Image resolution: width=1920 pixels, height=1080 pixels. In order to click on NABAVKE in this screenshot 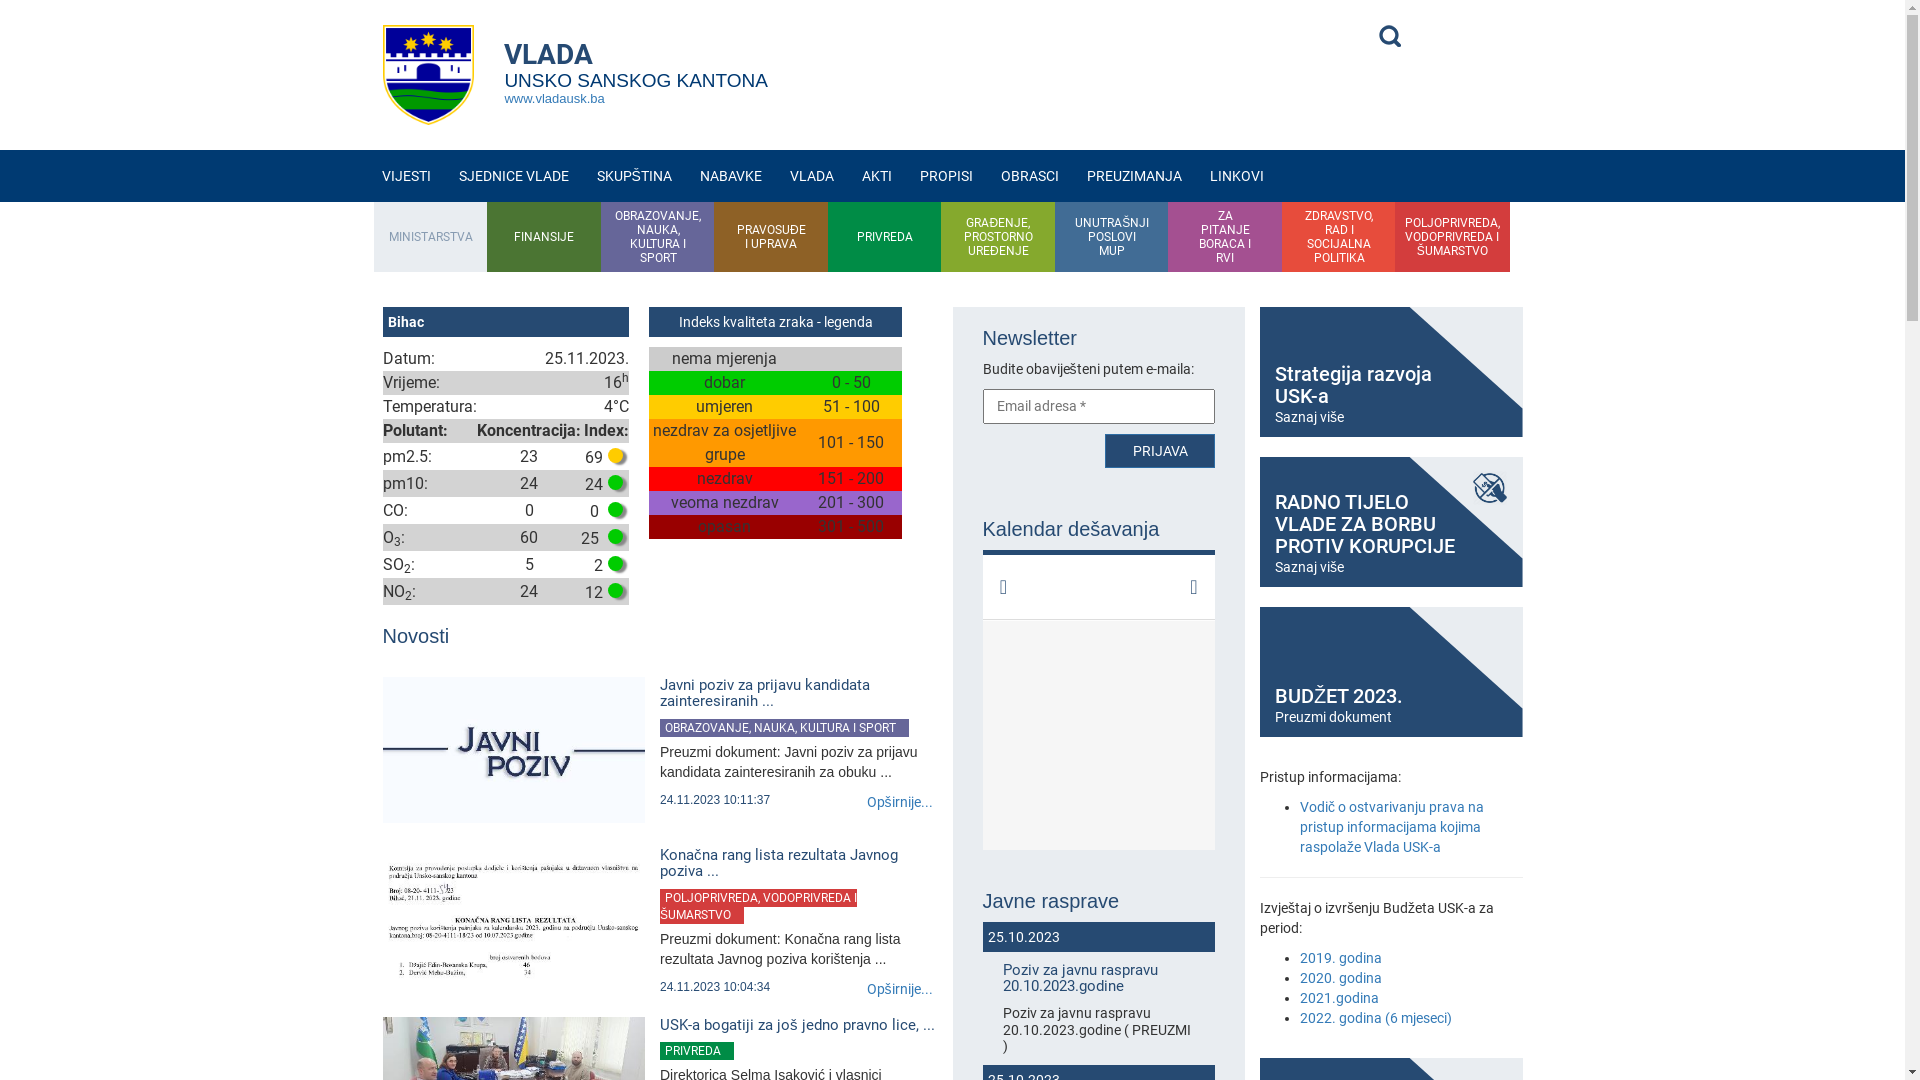, I will do `click(731, 176)`.